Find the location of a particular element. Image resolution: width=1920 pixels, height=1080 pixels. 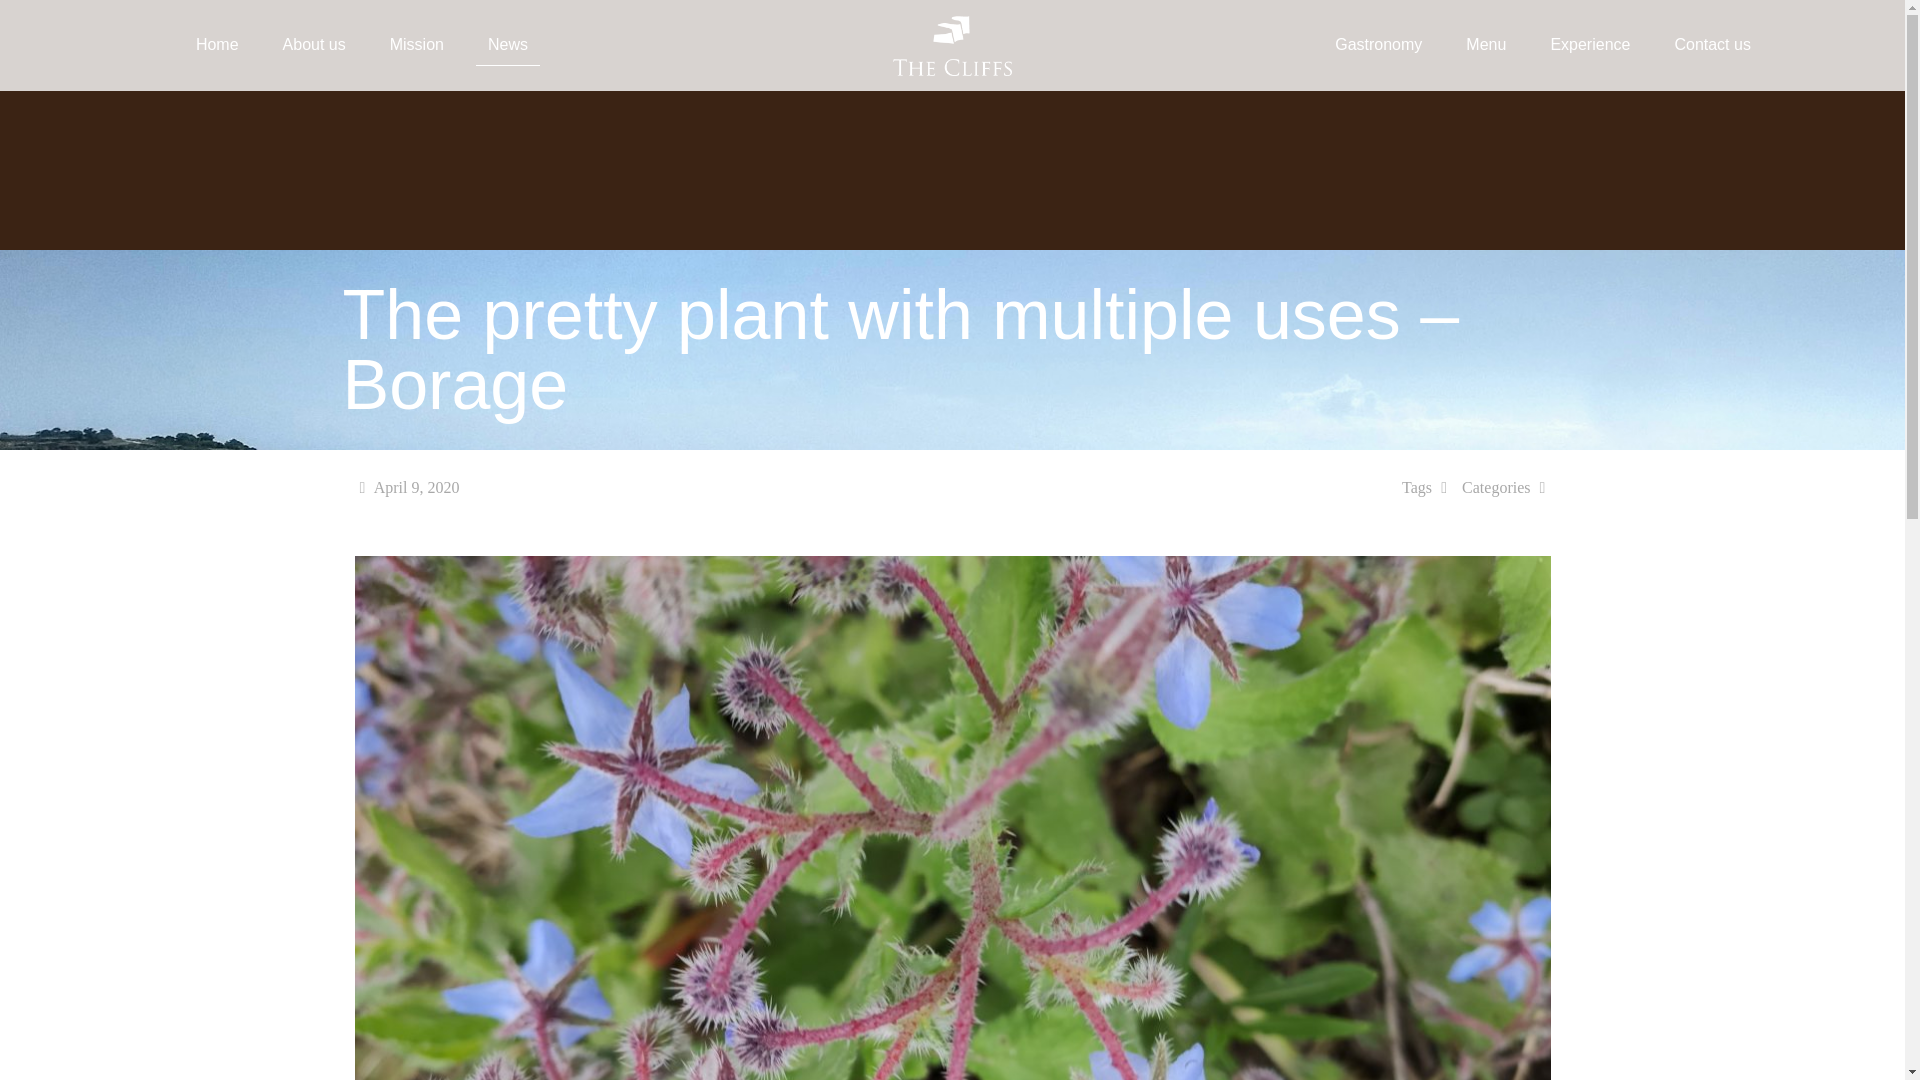

Home is located at coordinates (218, 44).